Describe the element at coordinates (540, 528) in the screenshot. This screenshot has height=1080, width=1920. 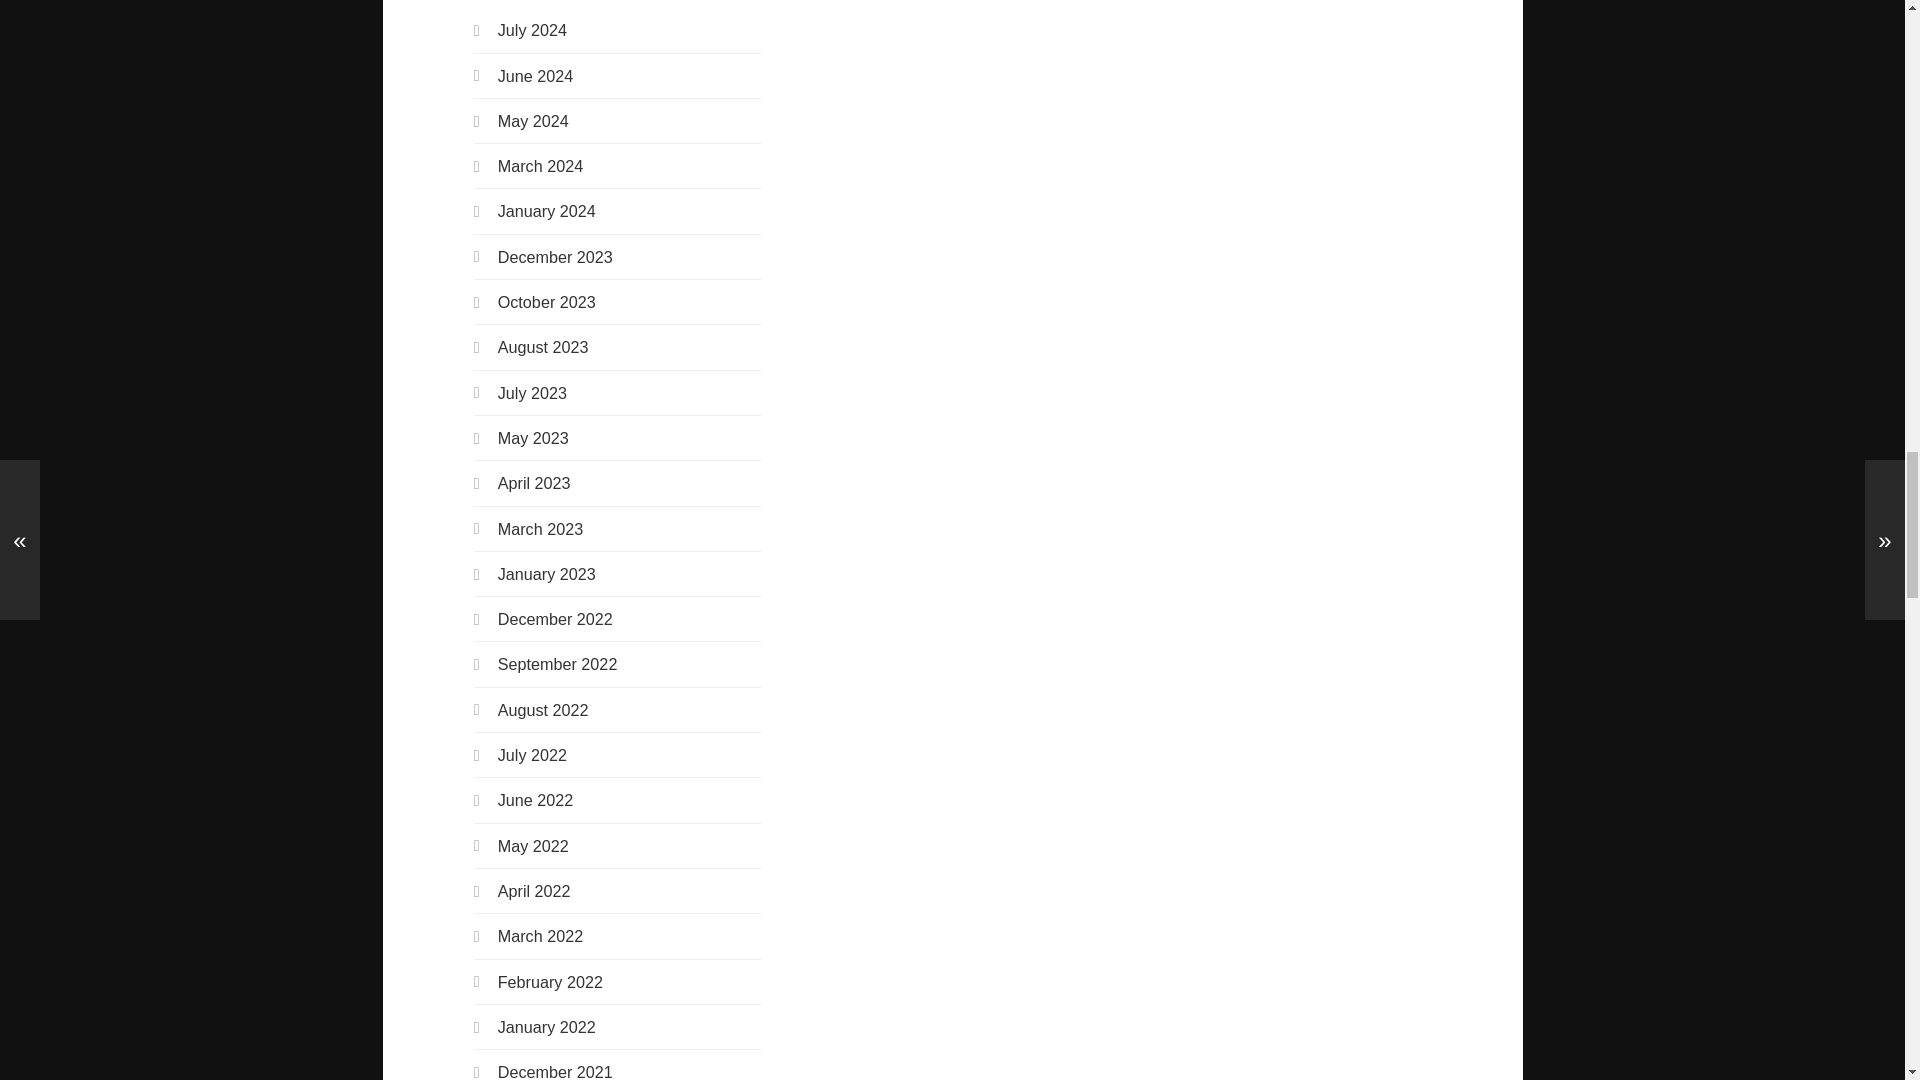
I see `March 2023` at that location.